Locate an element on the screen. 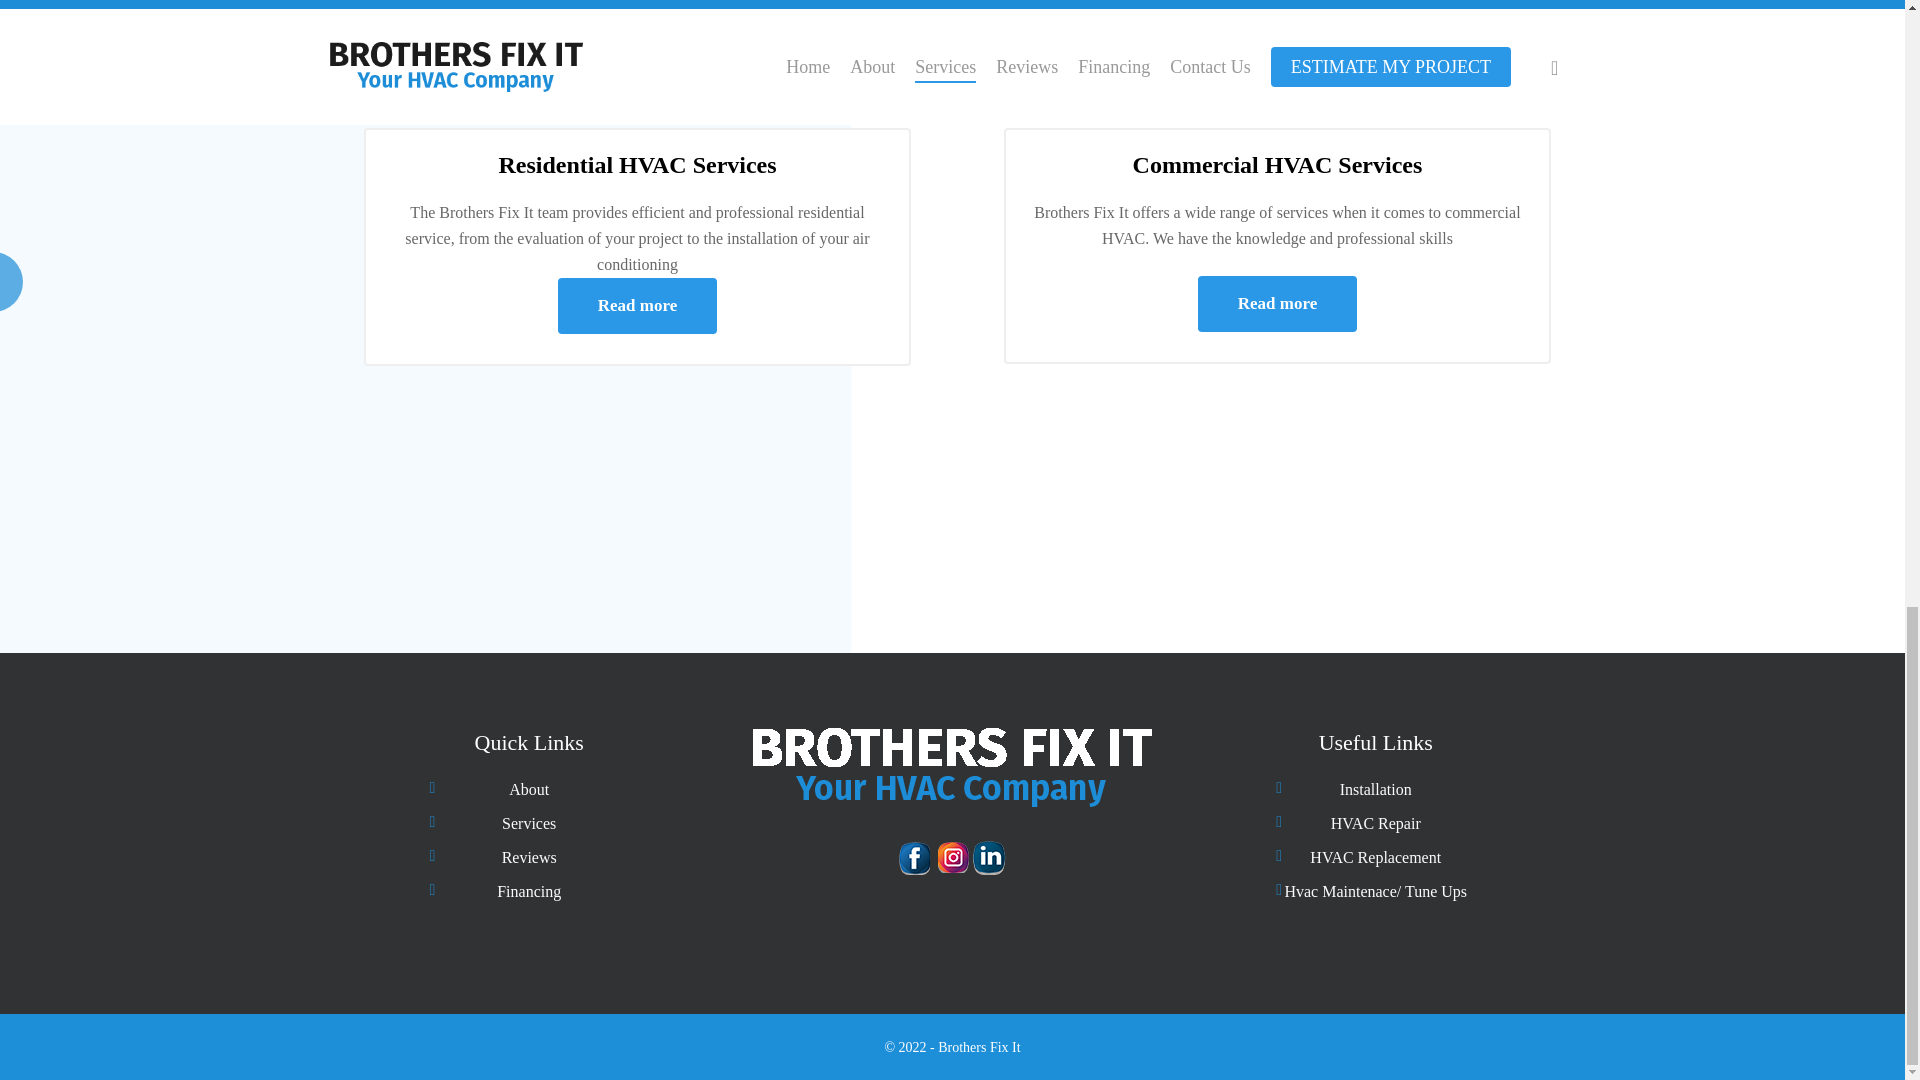 This screenshot has width=1920, height=1080. HVAC Replacement is located at coordinates (1375, 857).